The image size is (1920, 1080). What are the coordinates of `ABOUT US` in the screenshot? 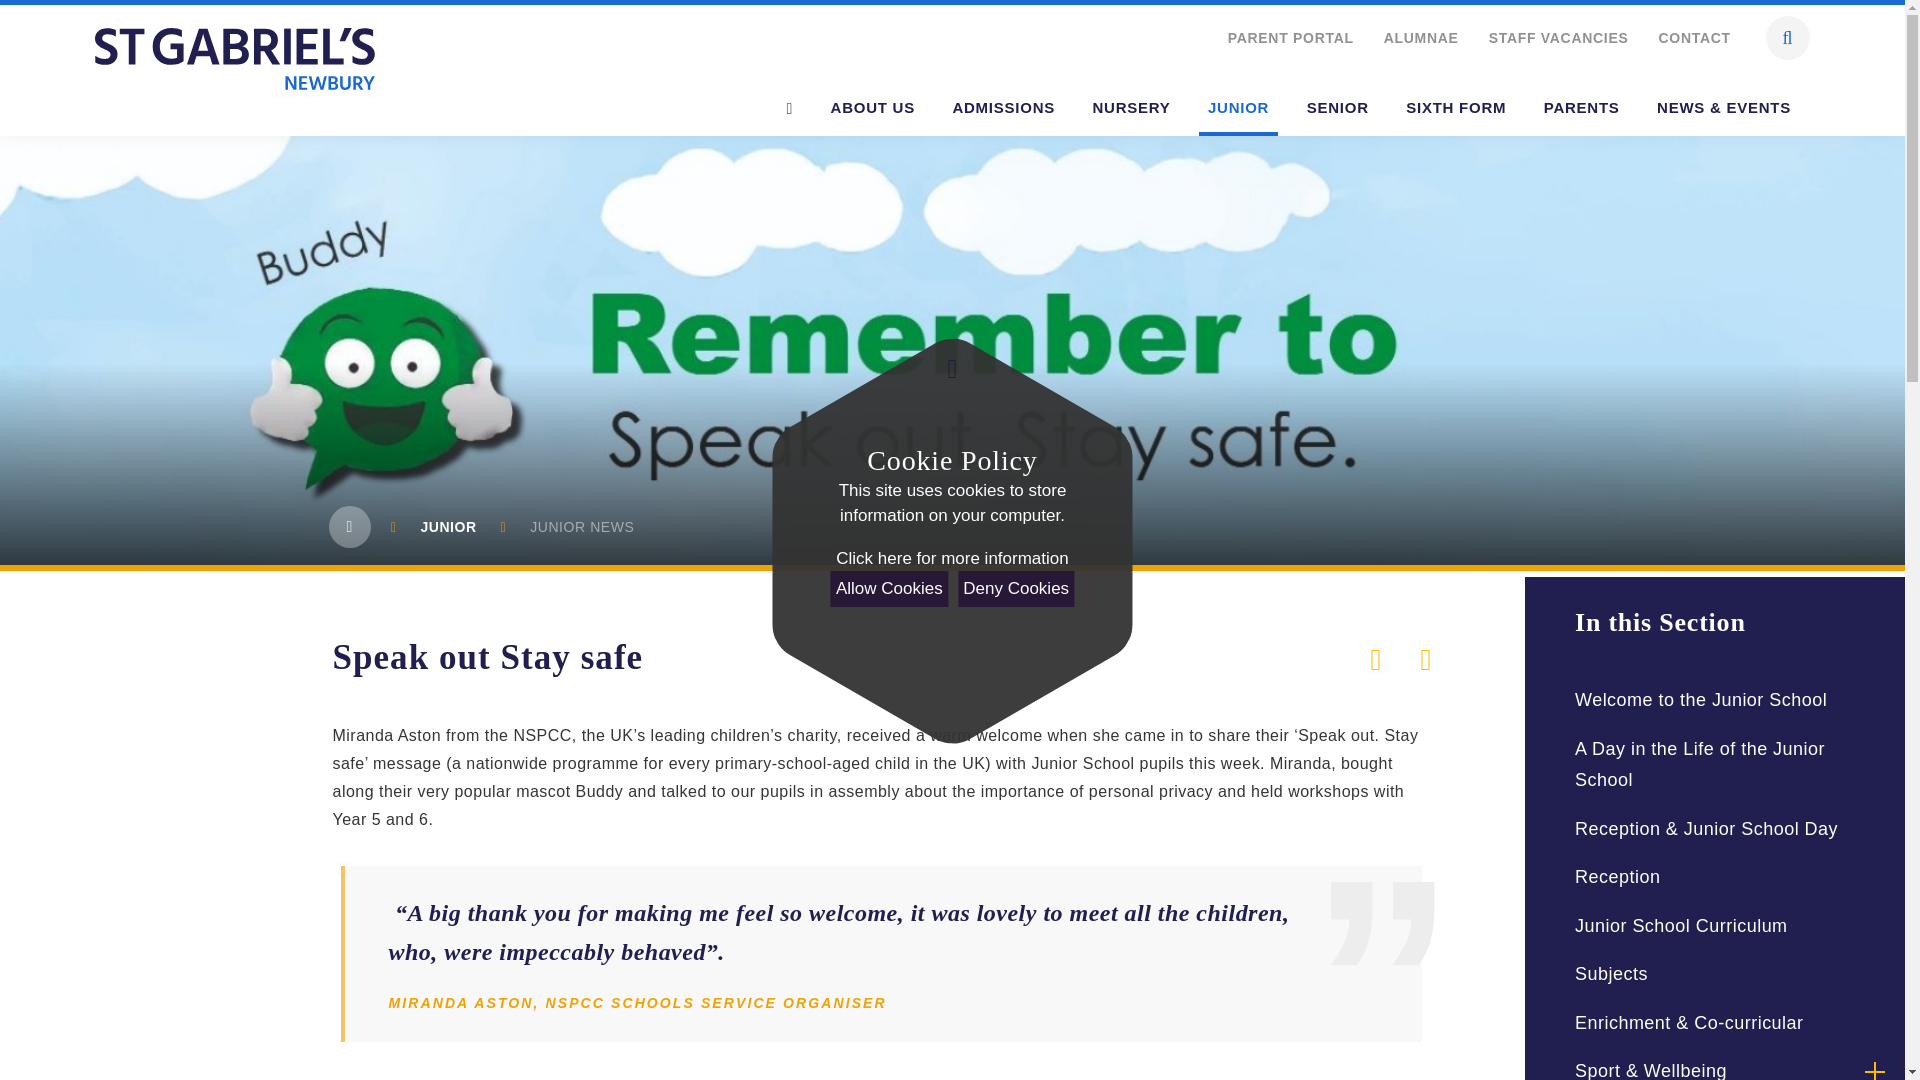 It's located at (872, 108).